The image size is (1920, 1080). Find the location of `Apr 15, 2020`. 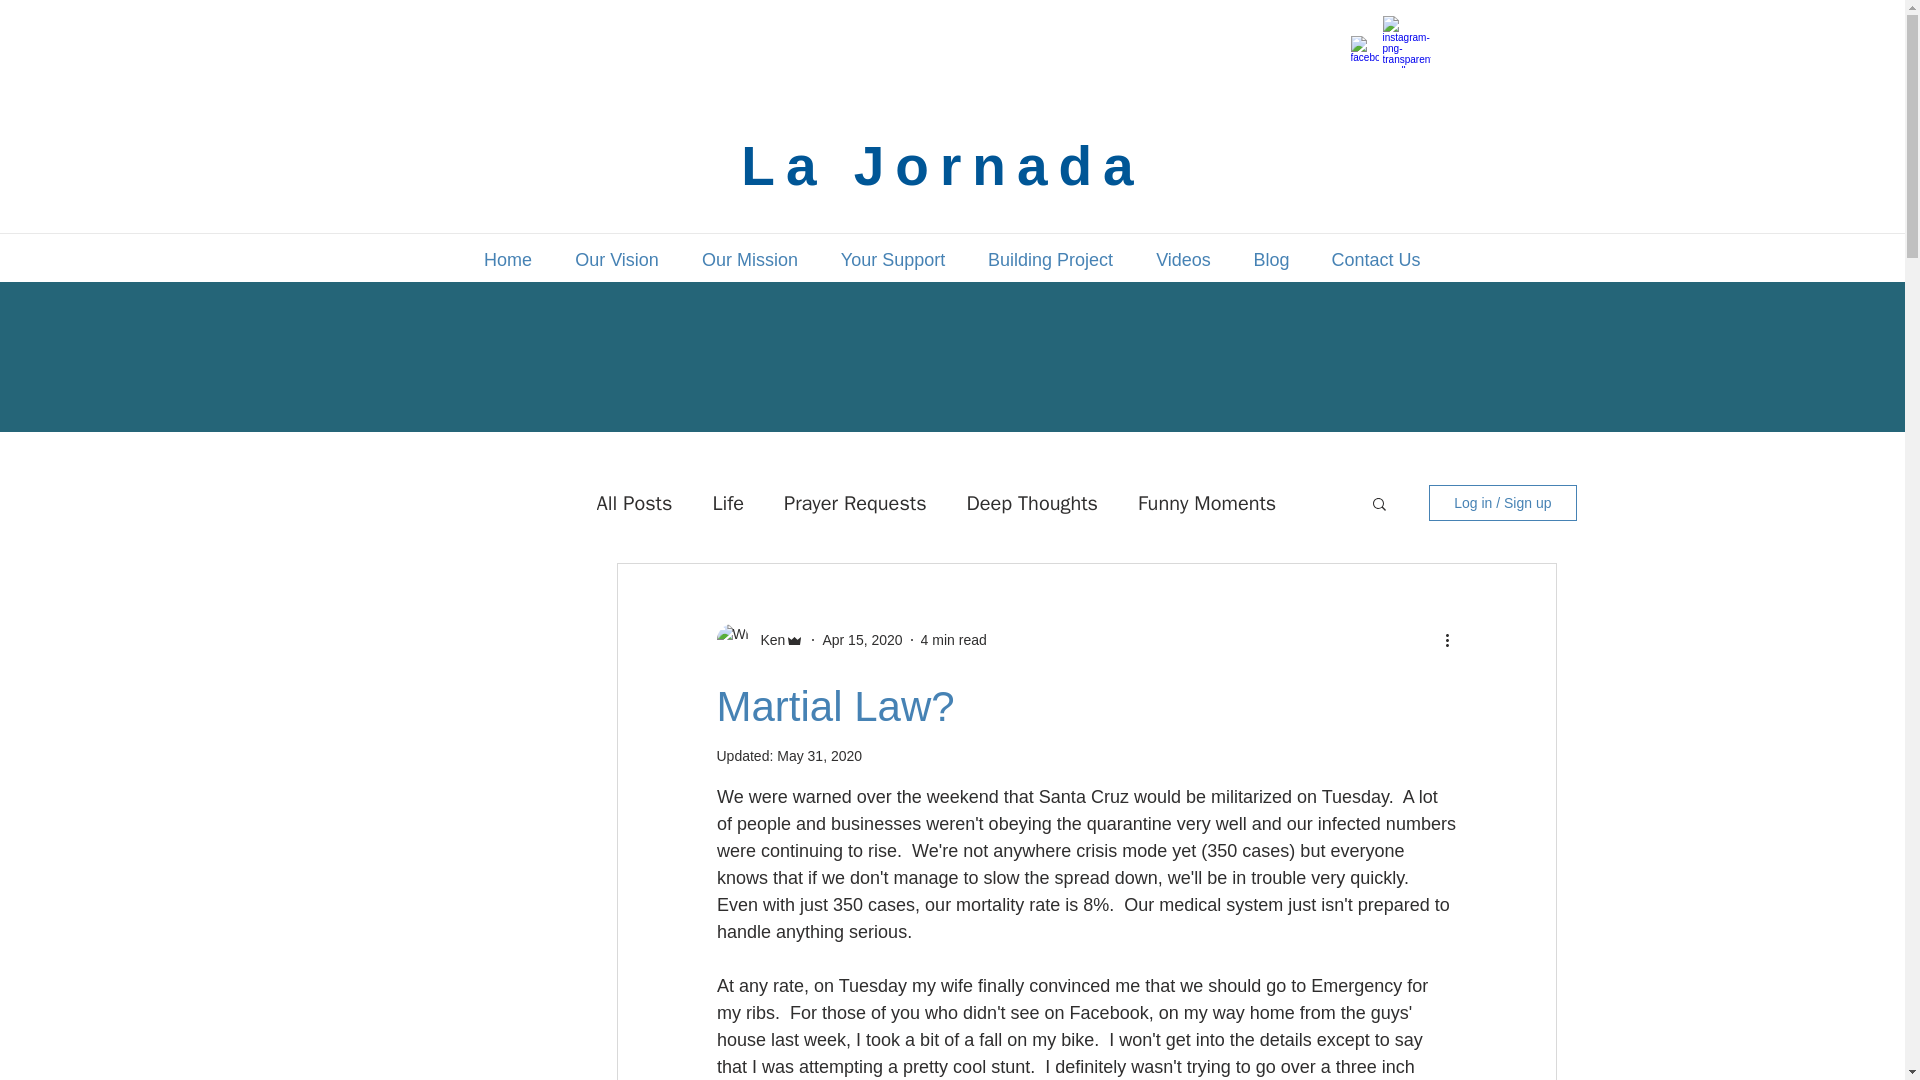

Apr 15, 2020 is located at coordinates (862, 640).